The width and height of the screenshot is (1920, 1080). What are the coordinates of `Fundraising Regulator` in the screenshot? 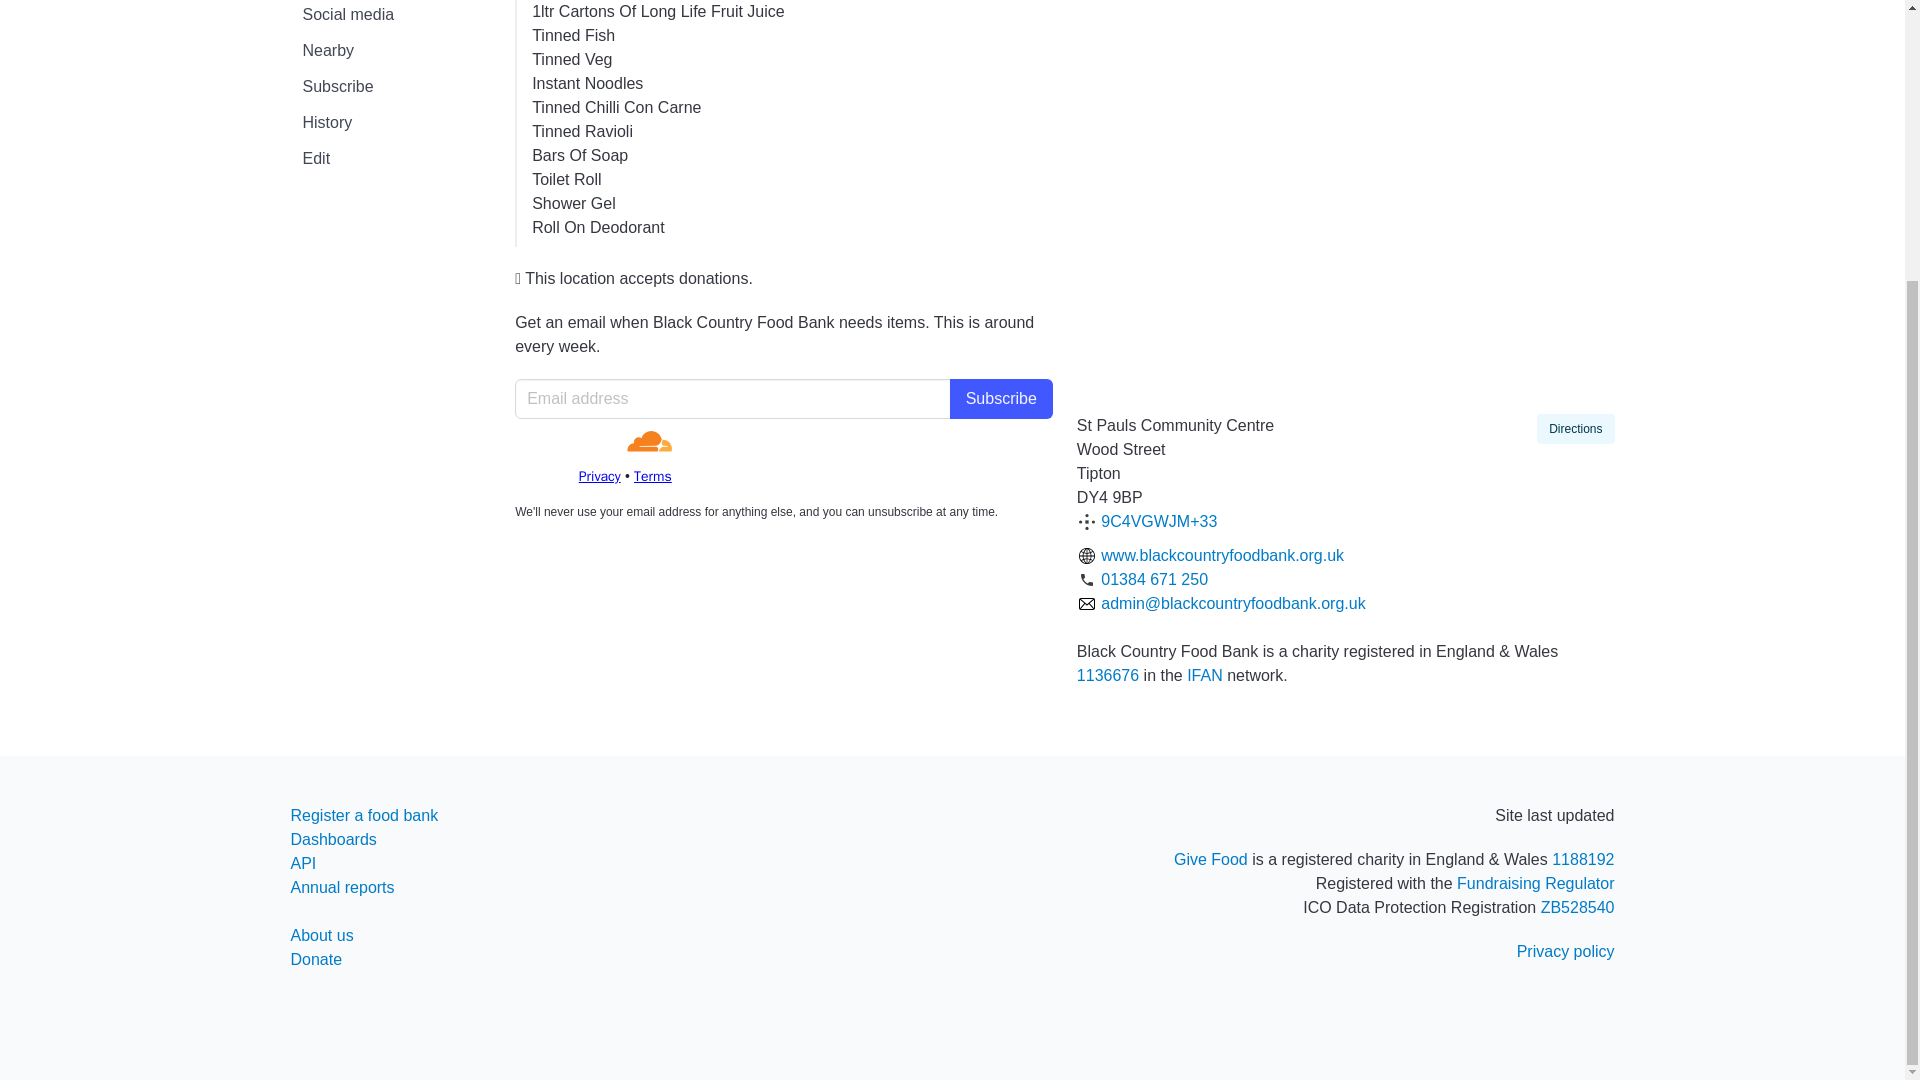 It's located at (1536, 883).